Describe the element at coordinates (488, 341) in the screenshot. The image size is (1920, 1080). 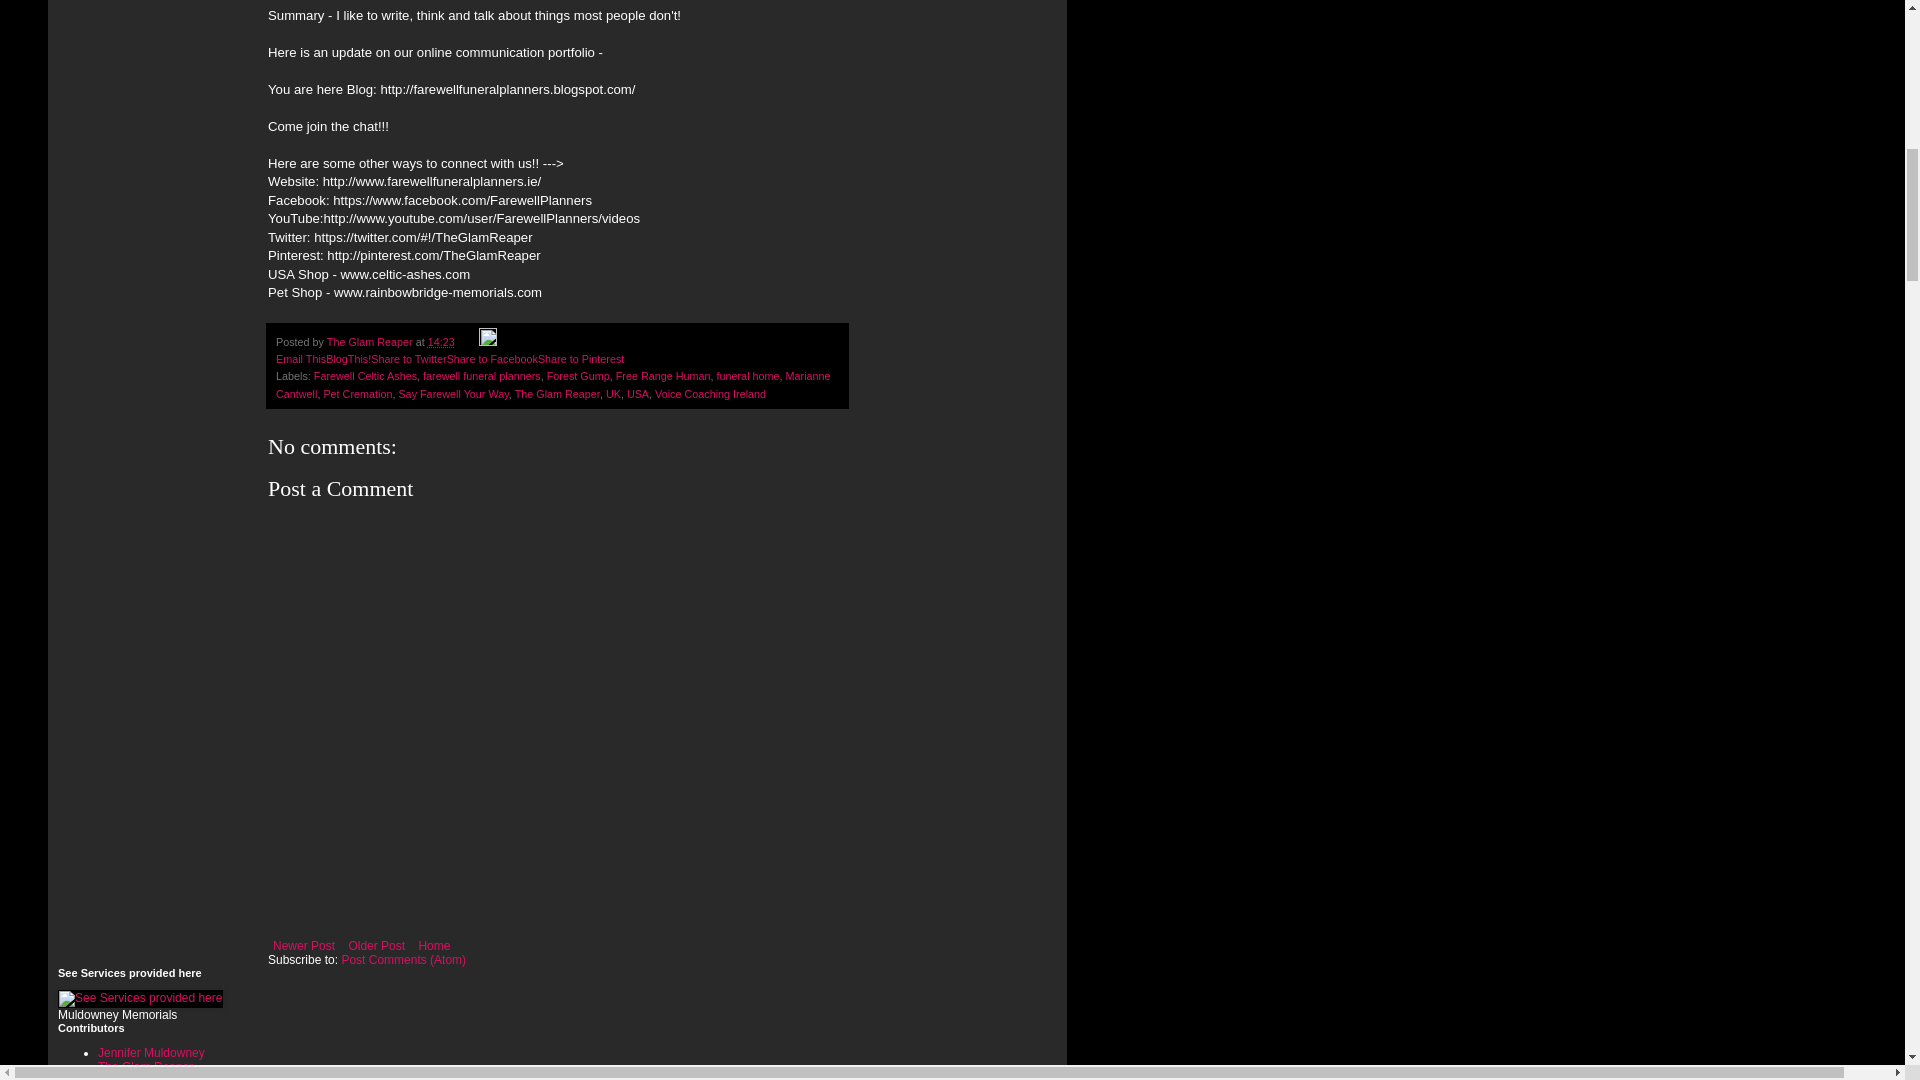
I see `Edit Post` at that location.